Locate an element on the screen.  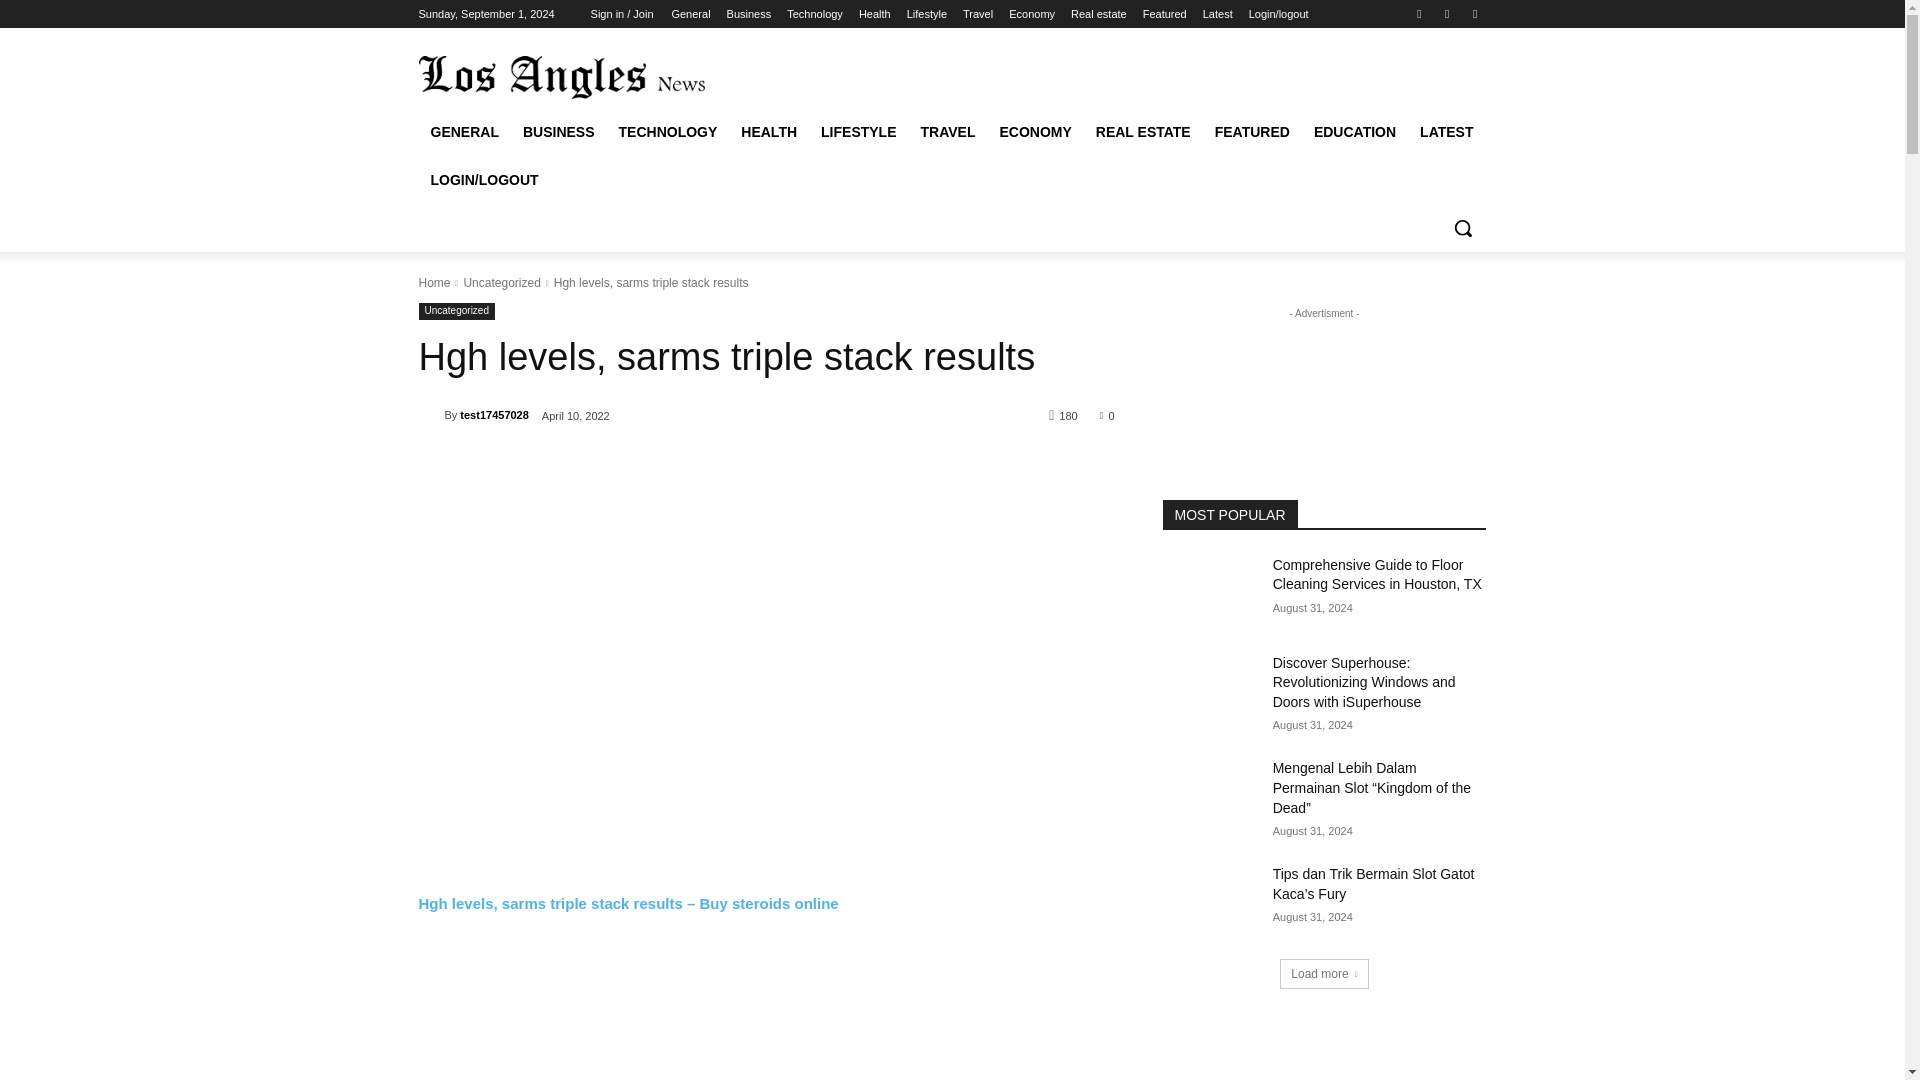
View all posts in Uncategorized is located at coordinates (500, 283).